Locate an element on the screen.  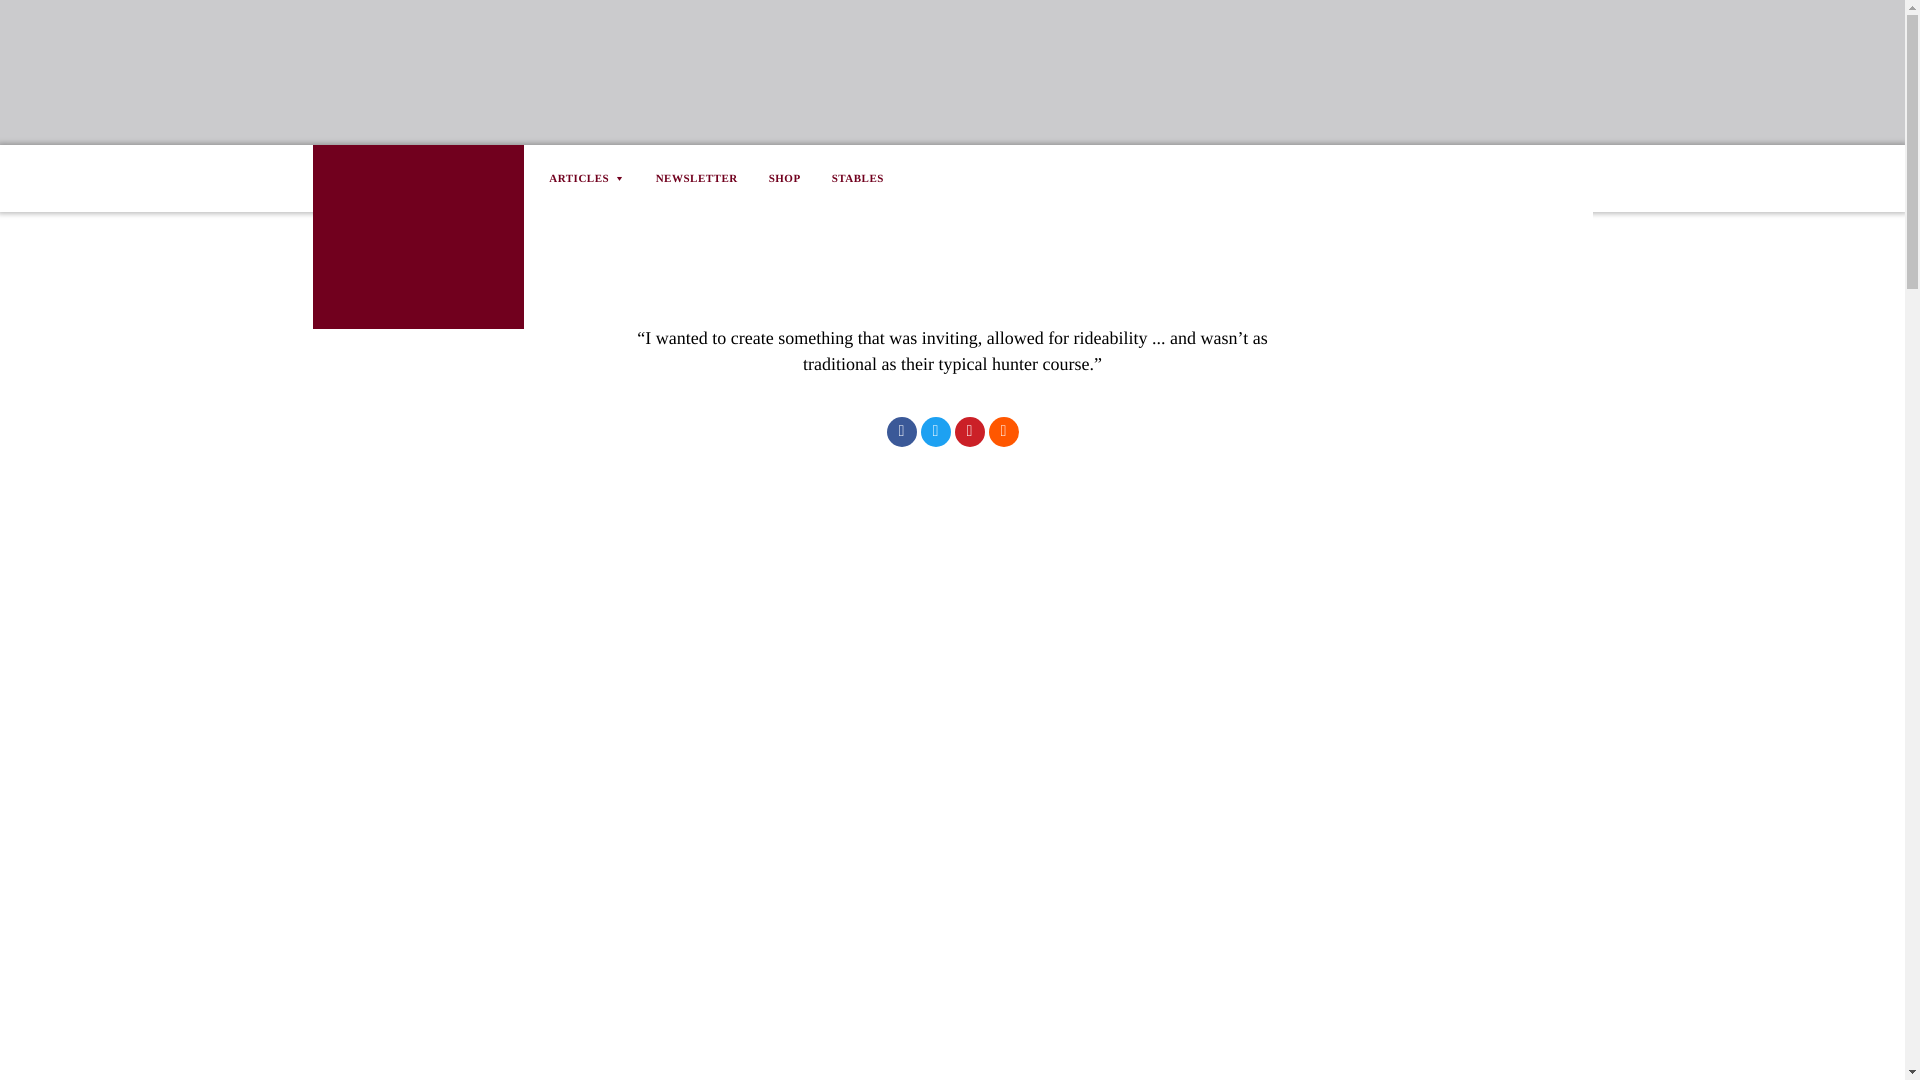
STABLES is located at coordinates (857, 178).